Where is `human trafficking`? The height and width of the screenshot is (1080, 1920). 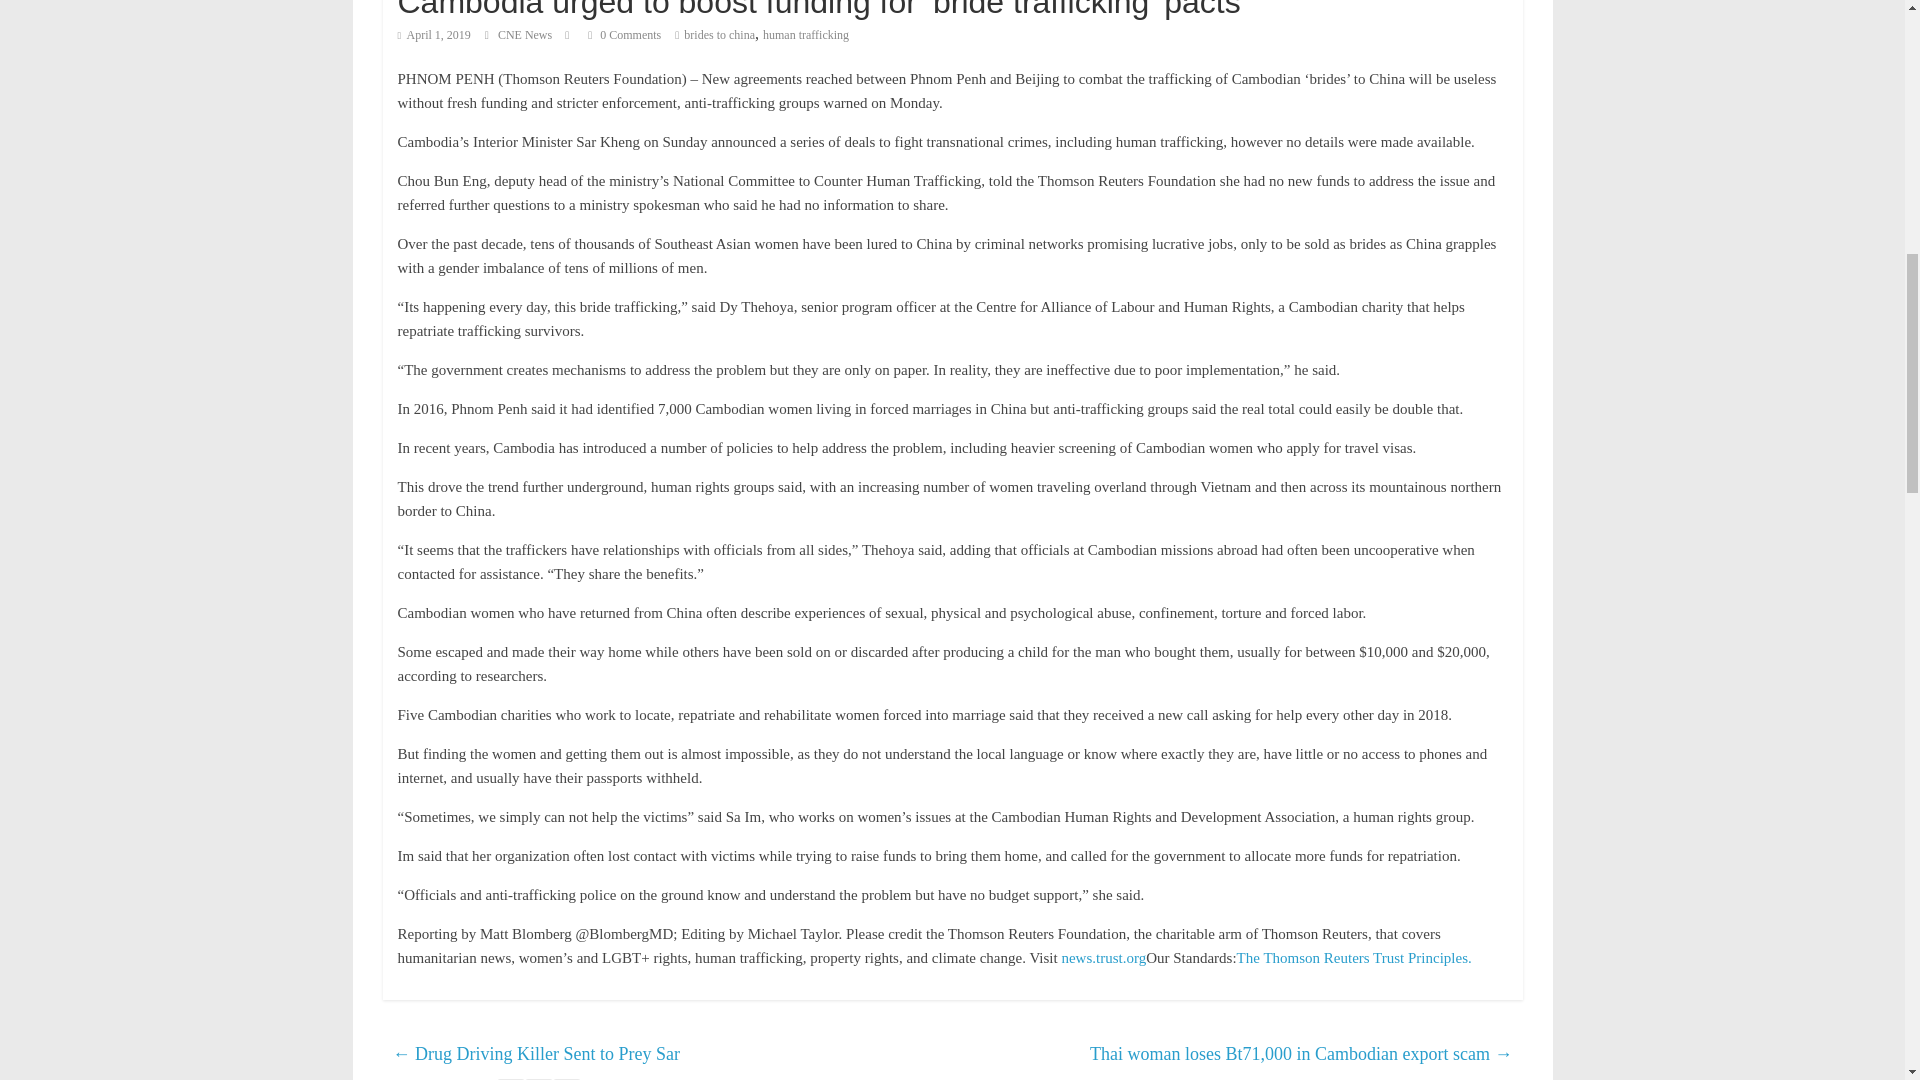 human trafficking is located at coordinates (805, 35).